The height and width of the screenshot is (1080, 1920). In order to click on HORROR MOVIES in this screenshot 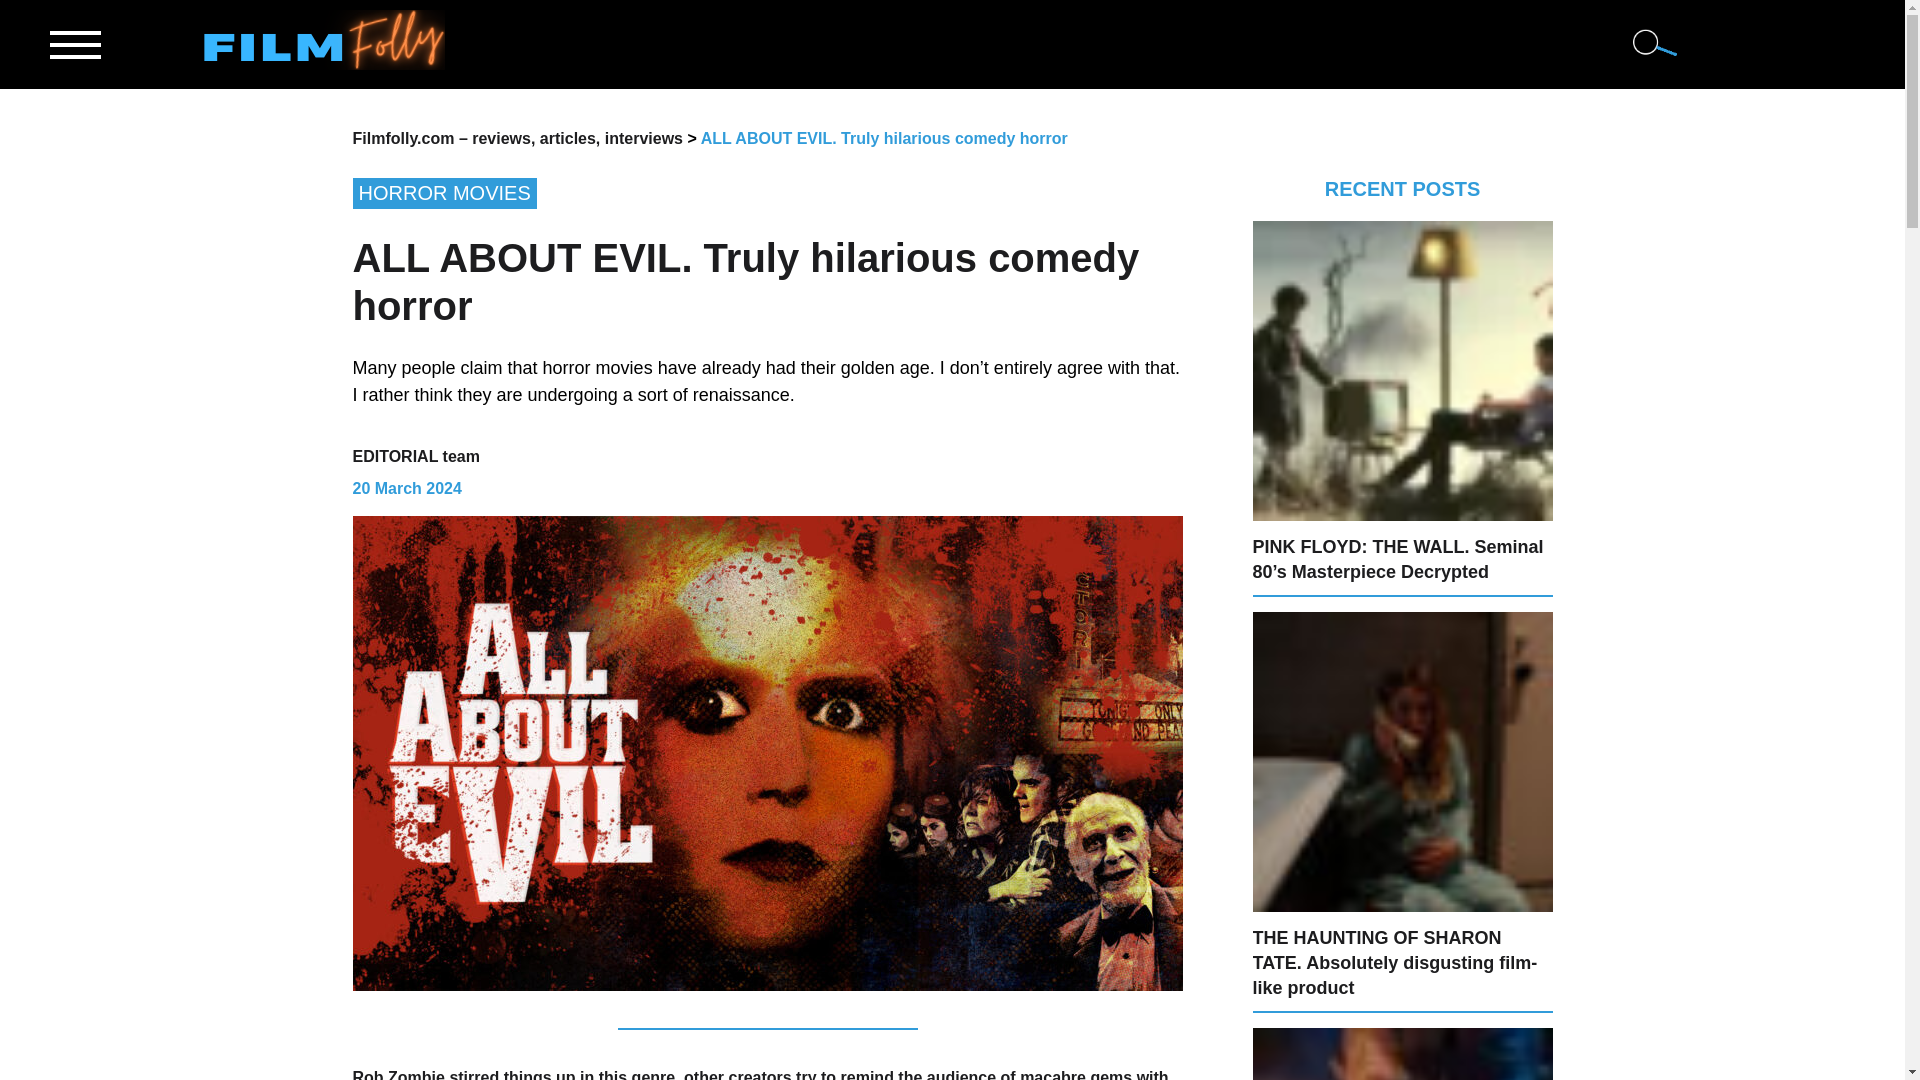, I will do `click(766, 194)`.